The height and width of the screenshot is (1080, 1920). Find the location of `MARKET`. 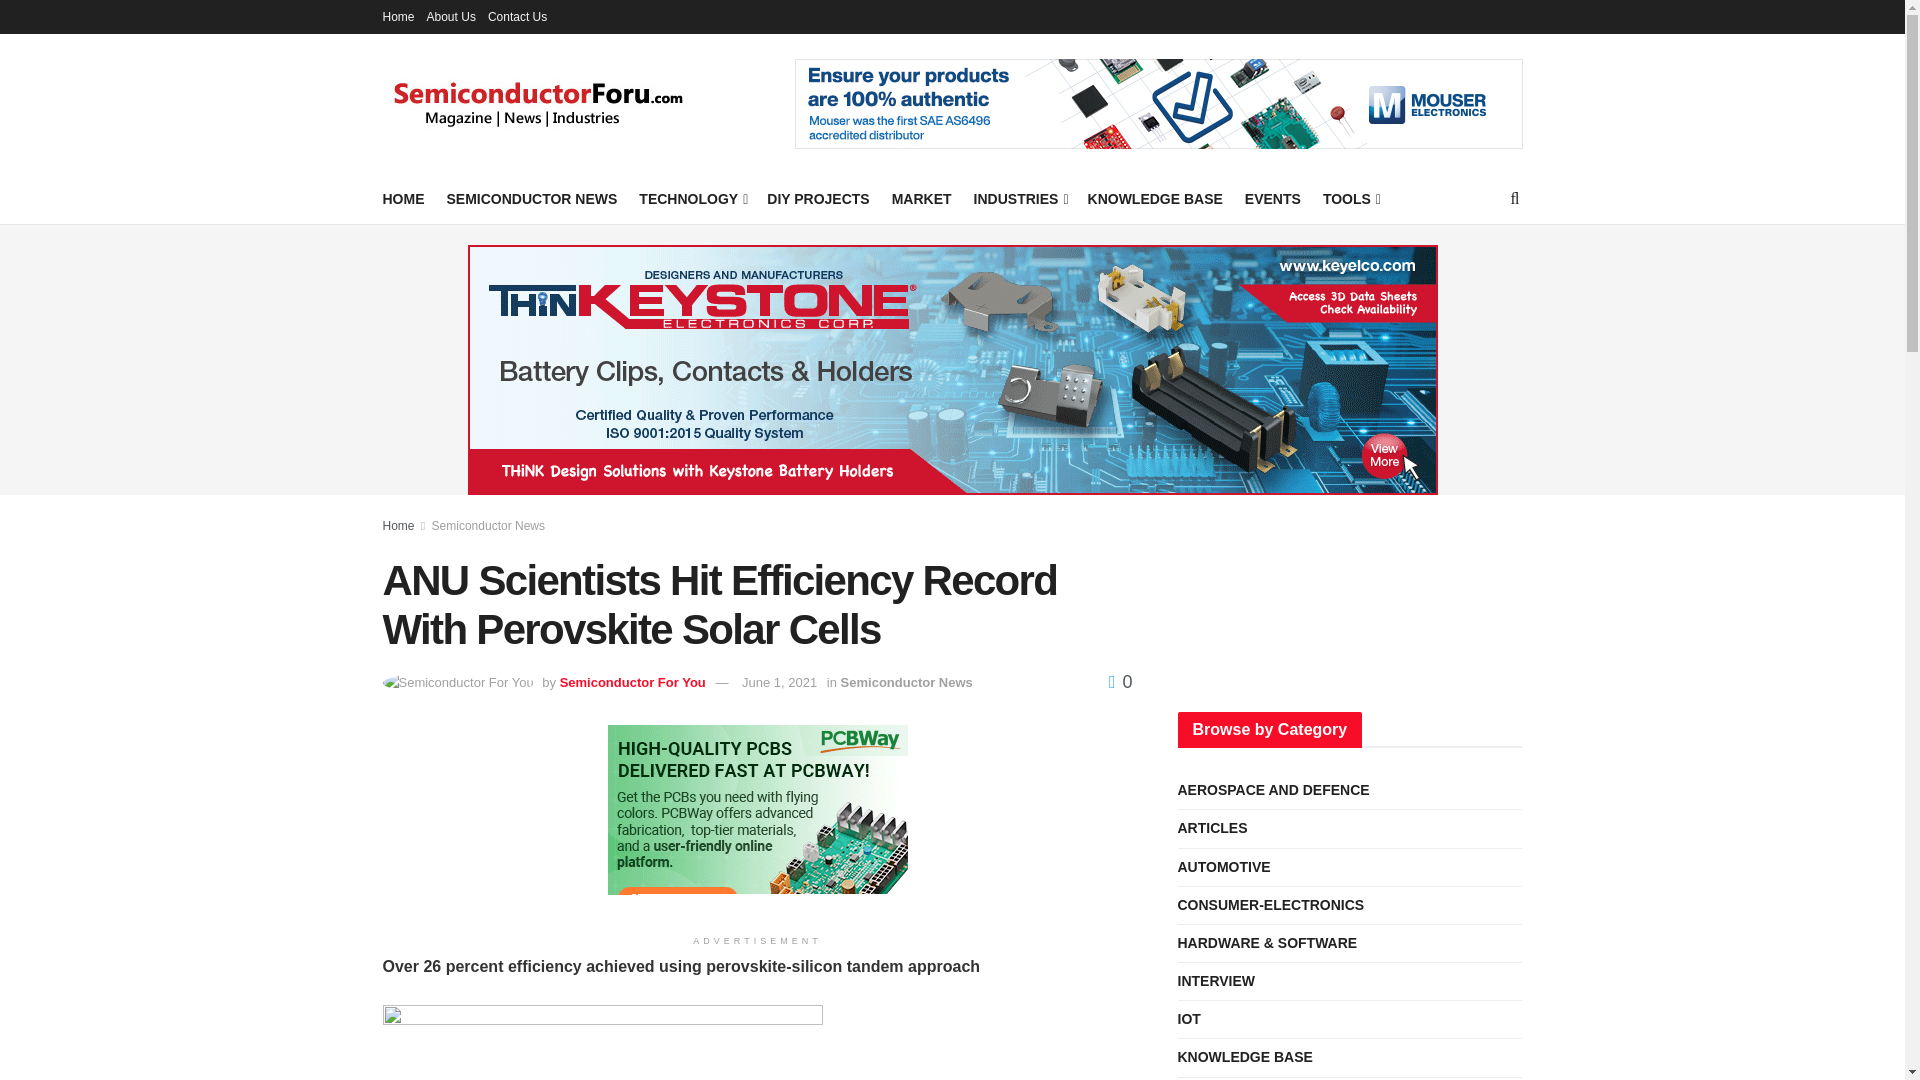

MARKET is located at coordinates (922, 198).